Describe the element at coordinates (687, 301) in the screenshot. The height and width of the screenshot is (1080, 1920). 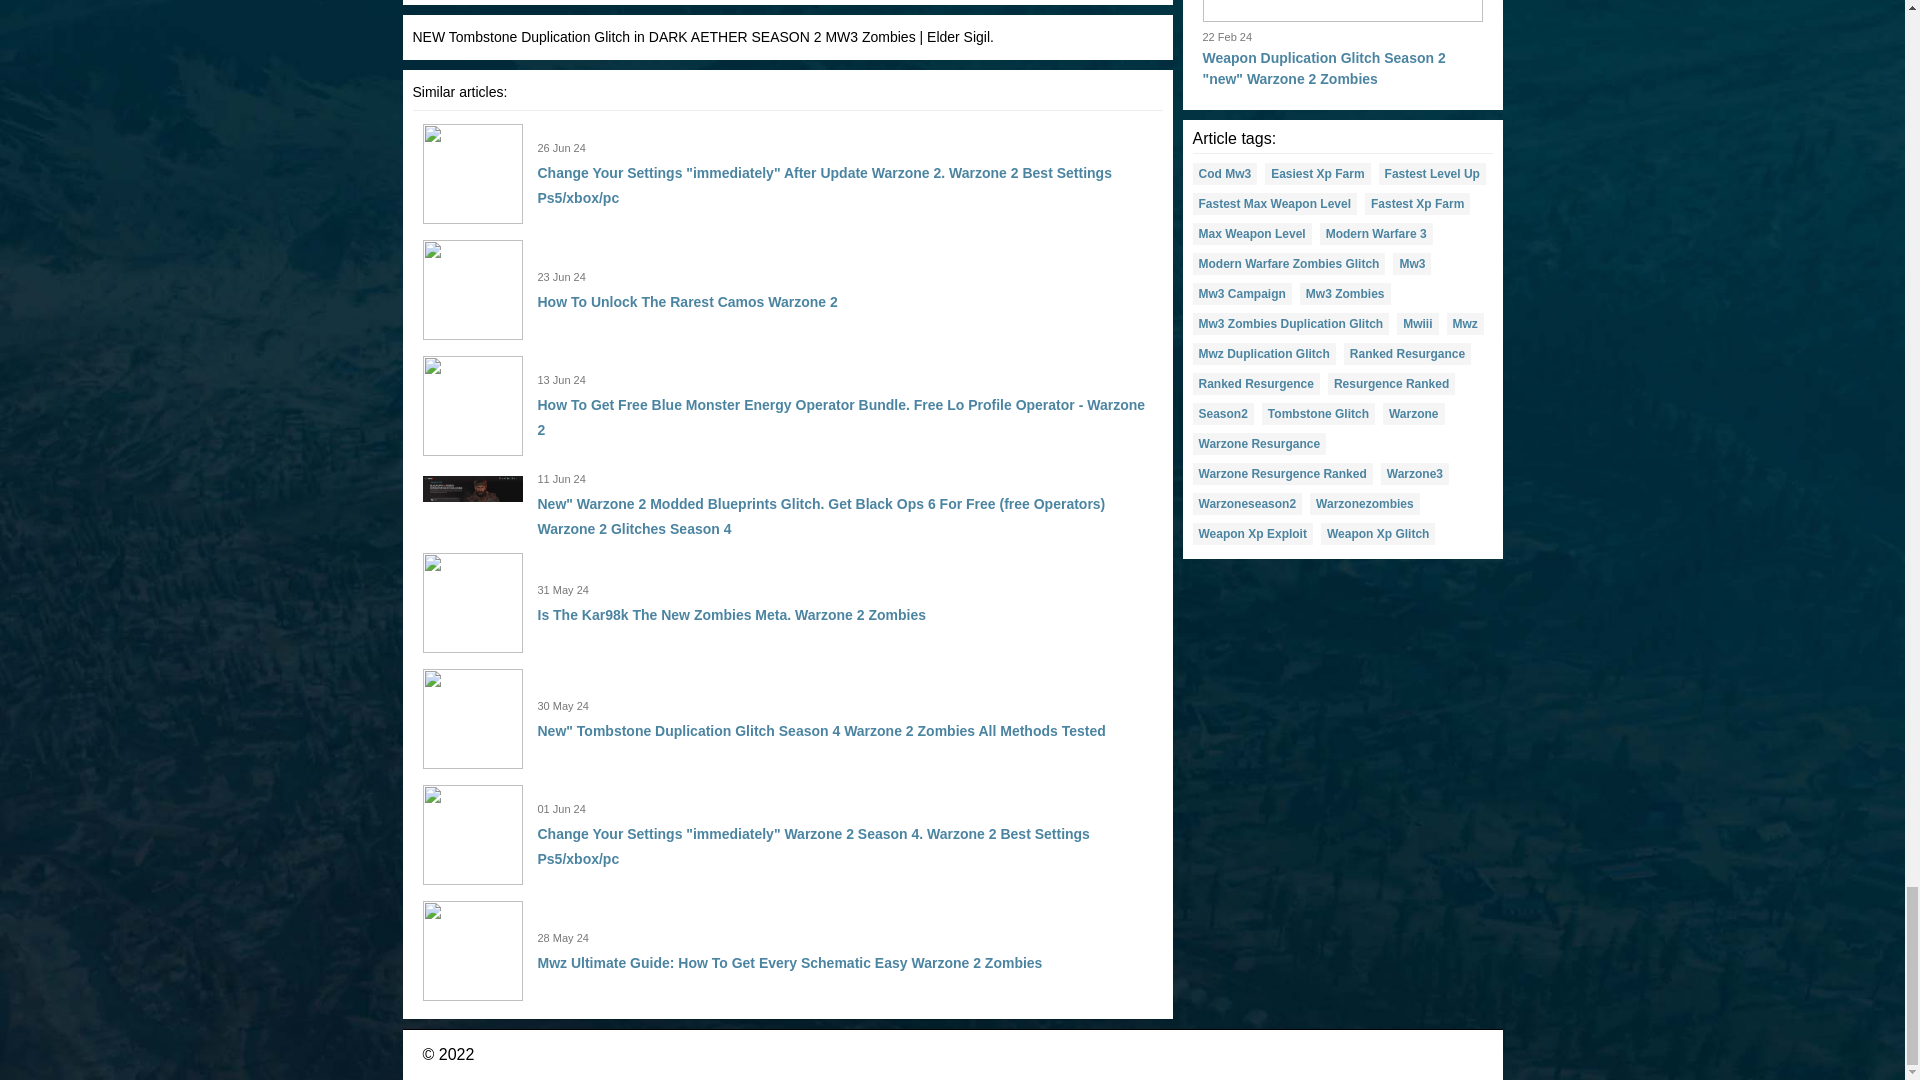
I see `How To Unlock The Rarest Camos Warzone 2` at that location.